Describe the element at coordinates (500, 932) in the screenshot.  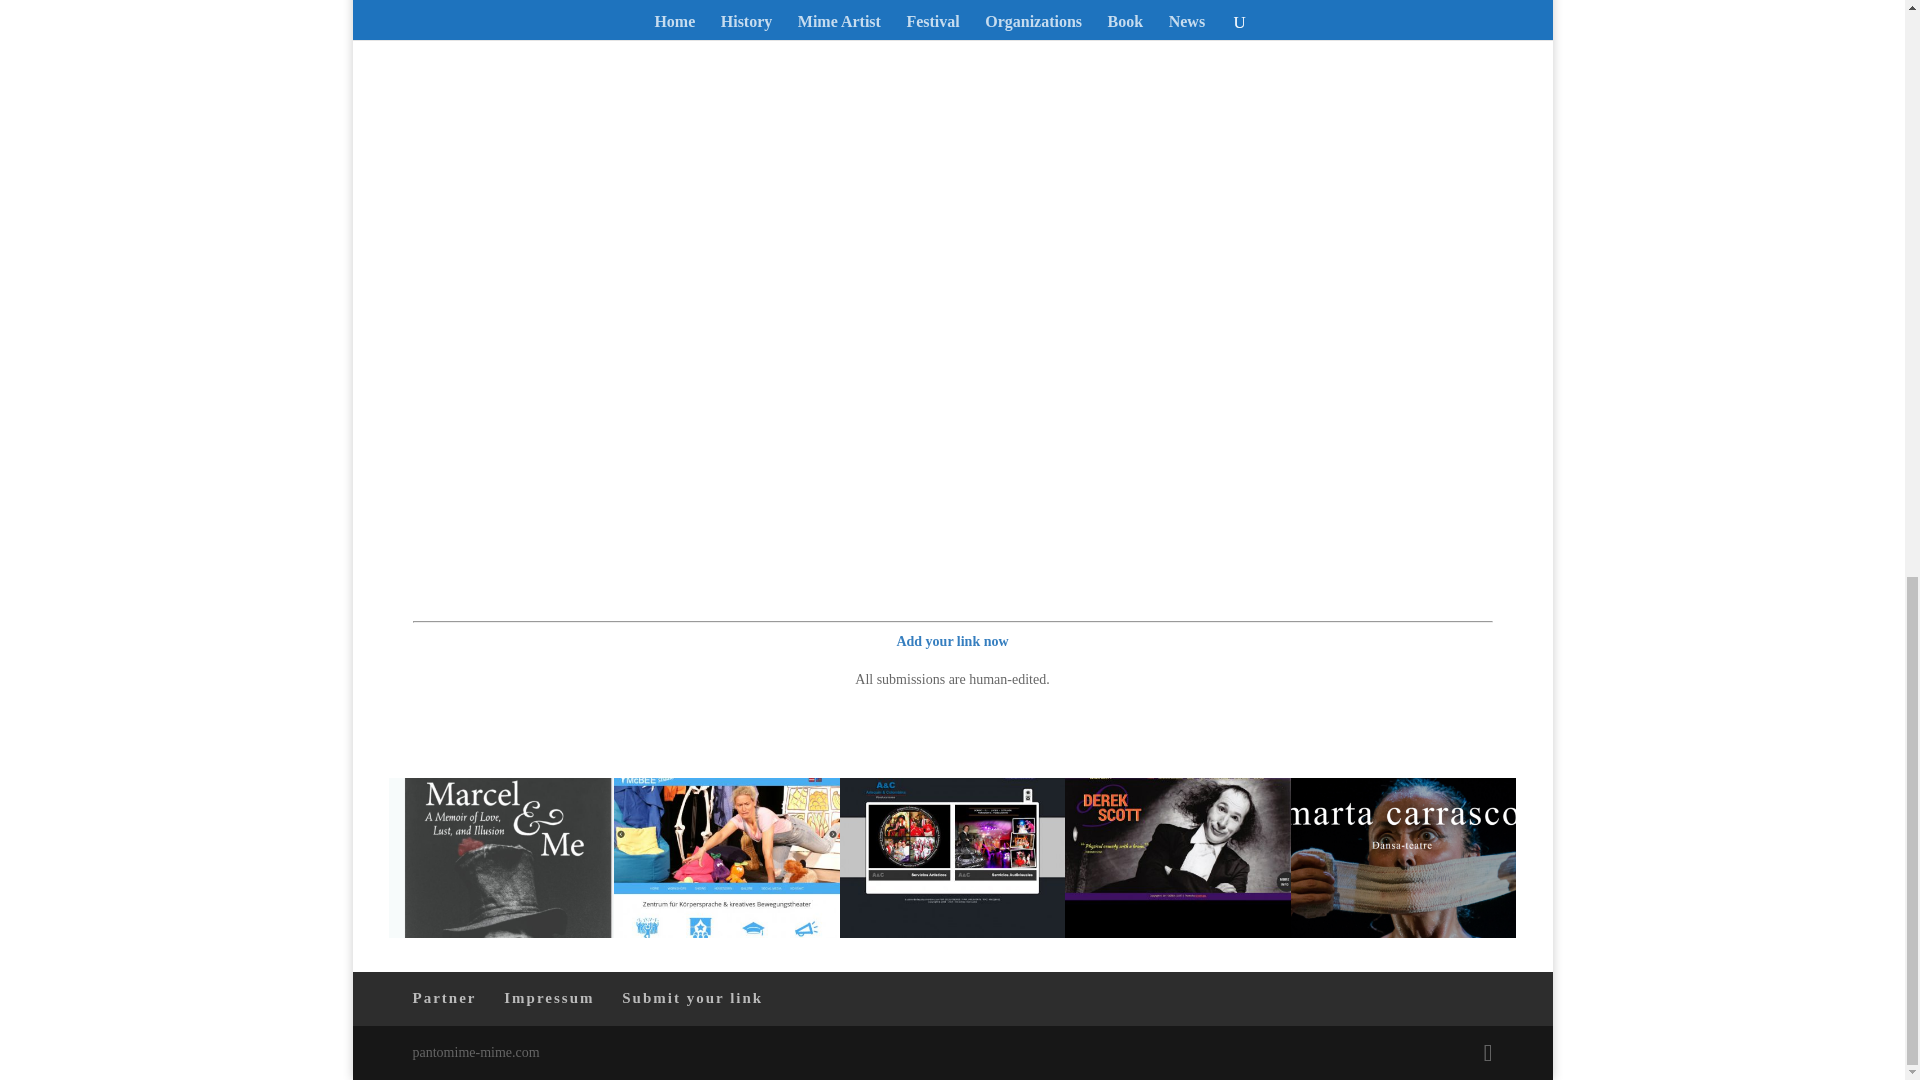
I see `marcel` at that location.